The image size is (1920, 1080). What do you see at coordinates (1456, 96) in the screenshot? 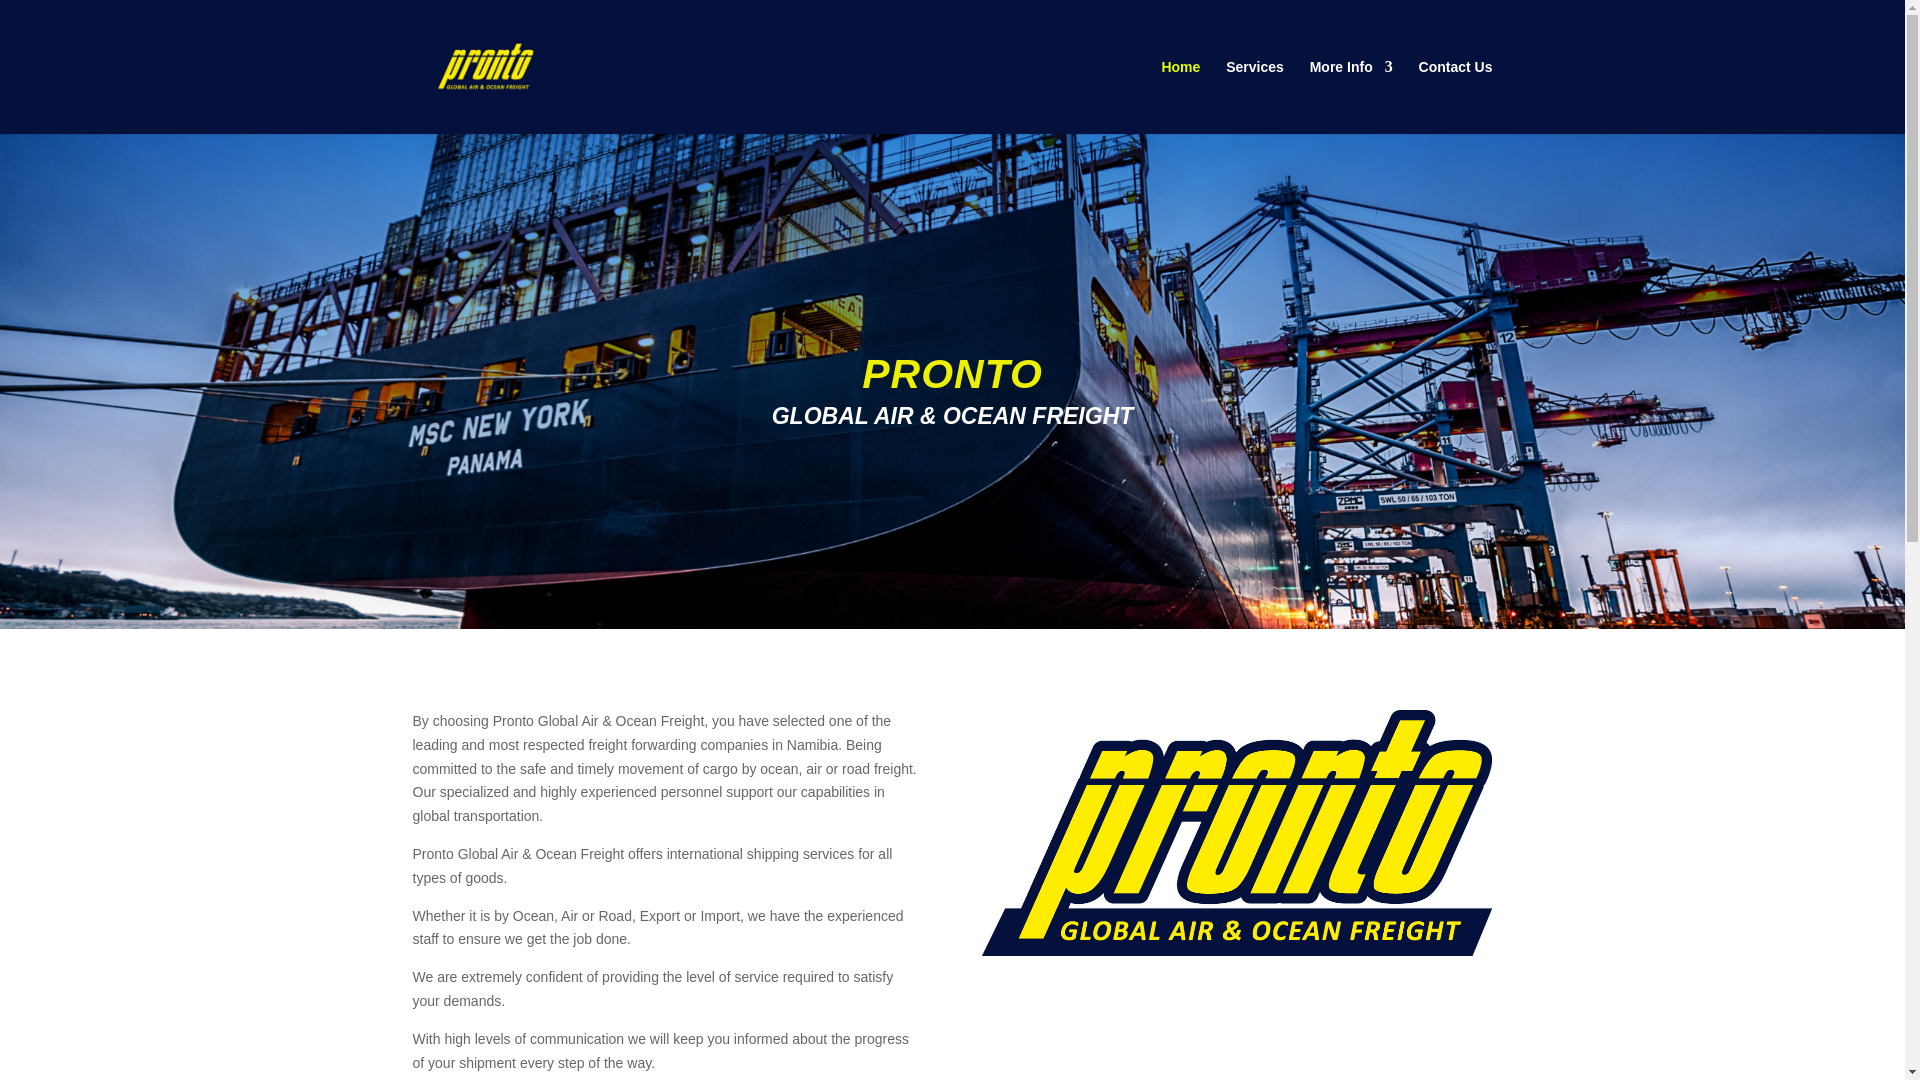
I see `Contact Us` at bounding box center [1456, 96].